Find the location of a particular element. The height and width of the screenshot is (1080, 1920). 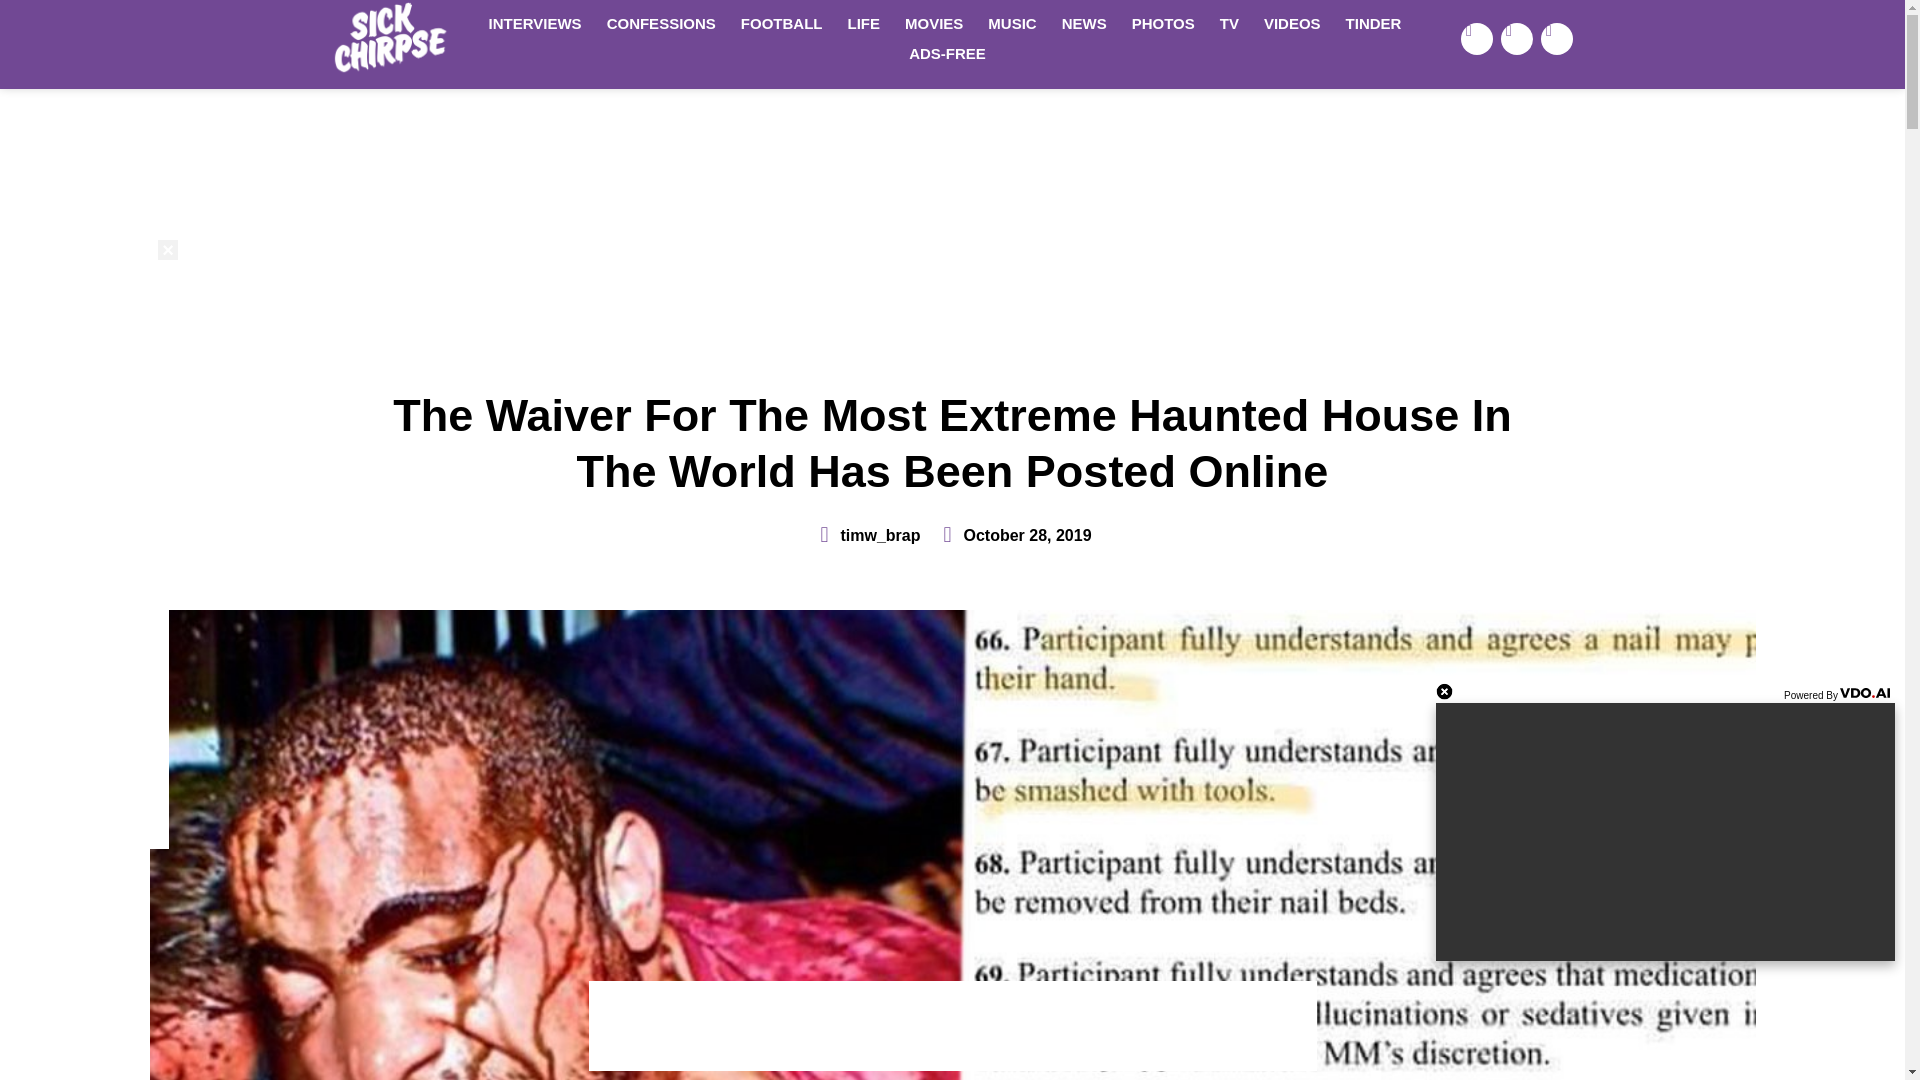

LIFE is located at coordinates (864, 23).